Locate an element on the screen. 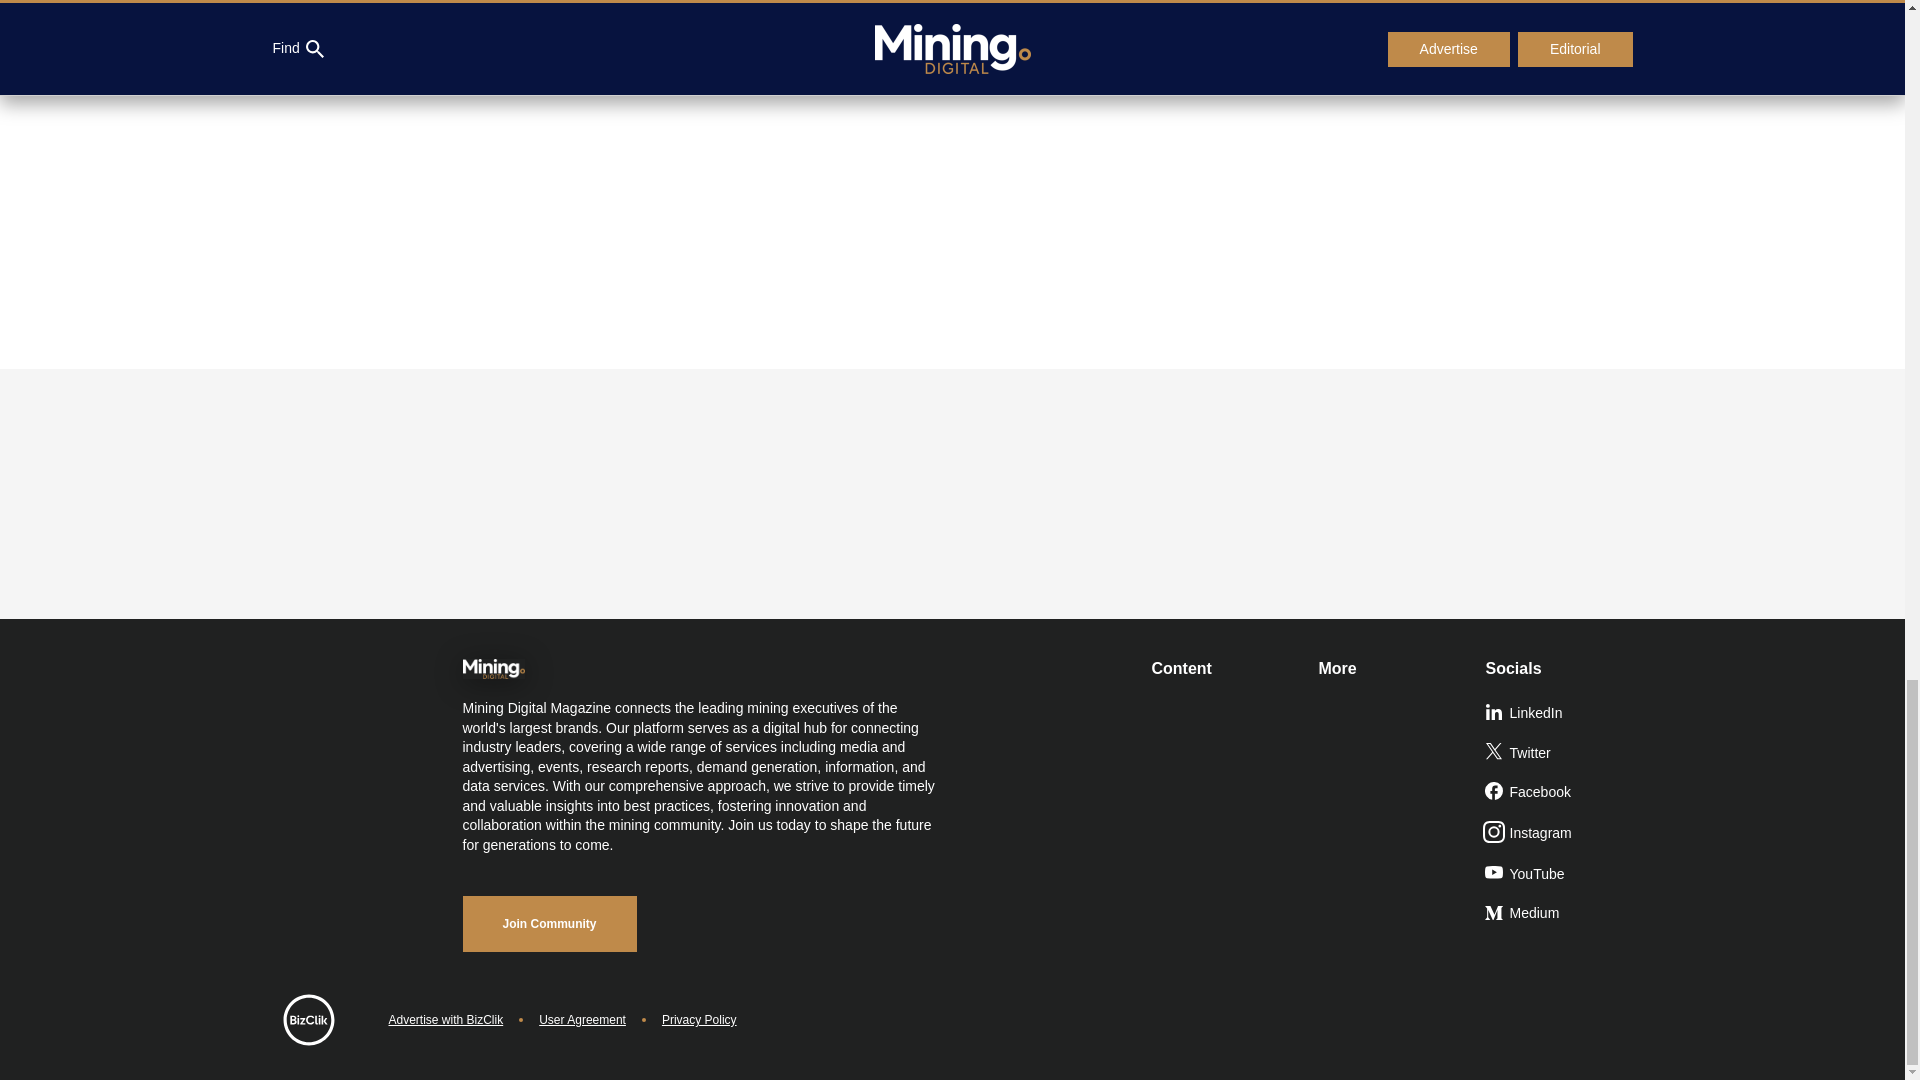  LinkedIn is located at coordinates (1560, 714).